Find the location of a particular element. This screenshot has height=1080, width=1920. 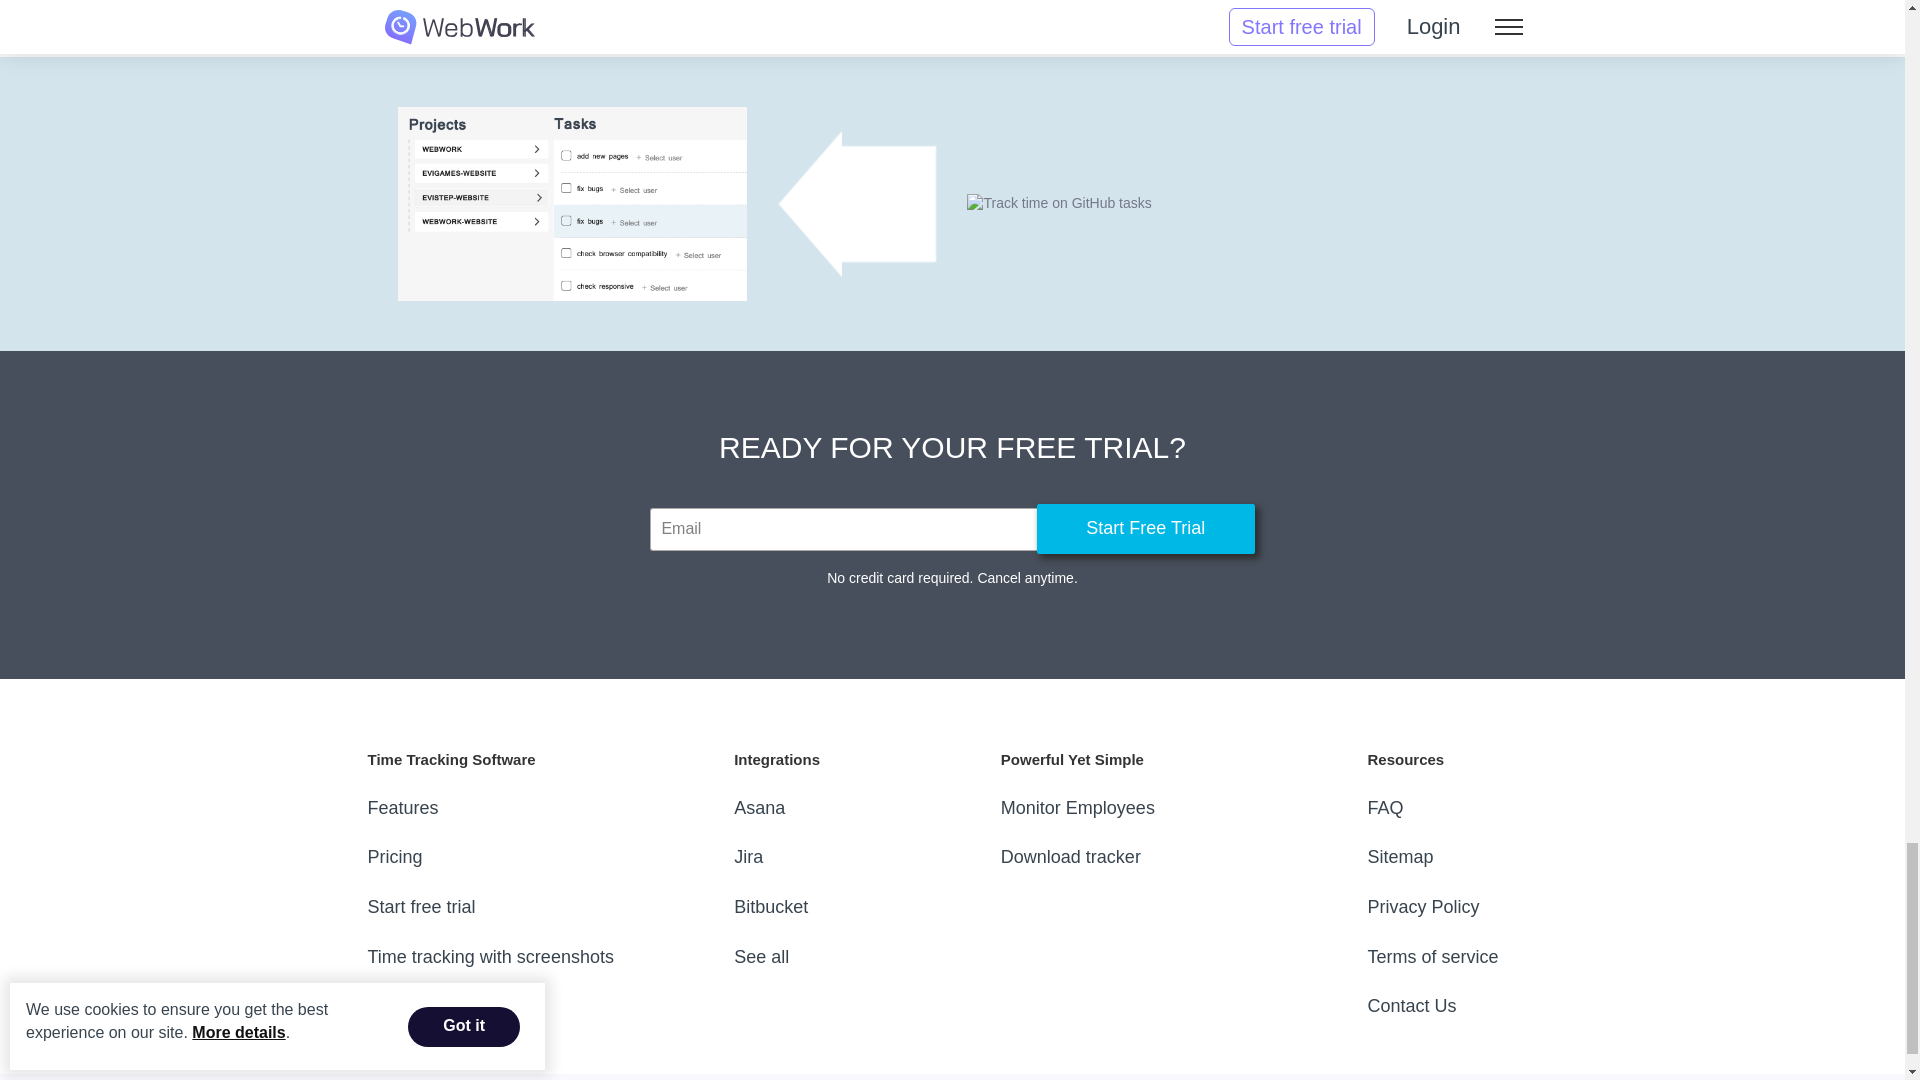

Pricing is located at coordinates (395, 856).